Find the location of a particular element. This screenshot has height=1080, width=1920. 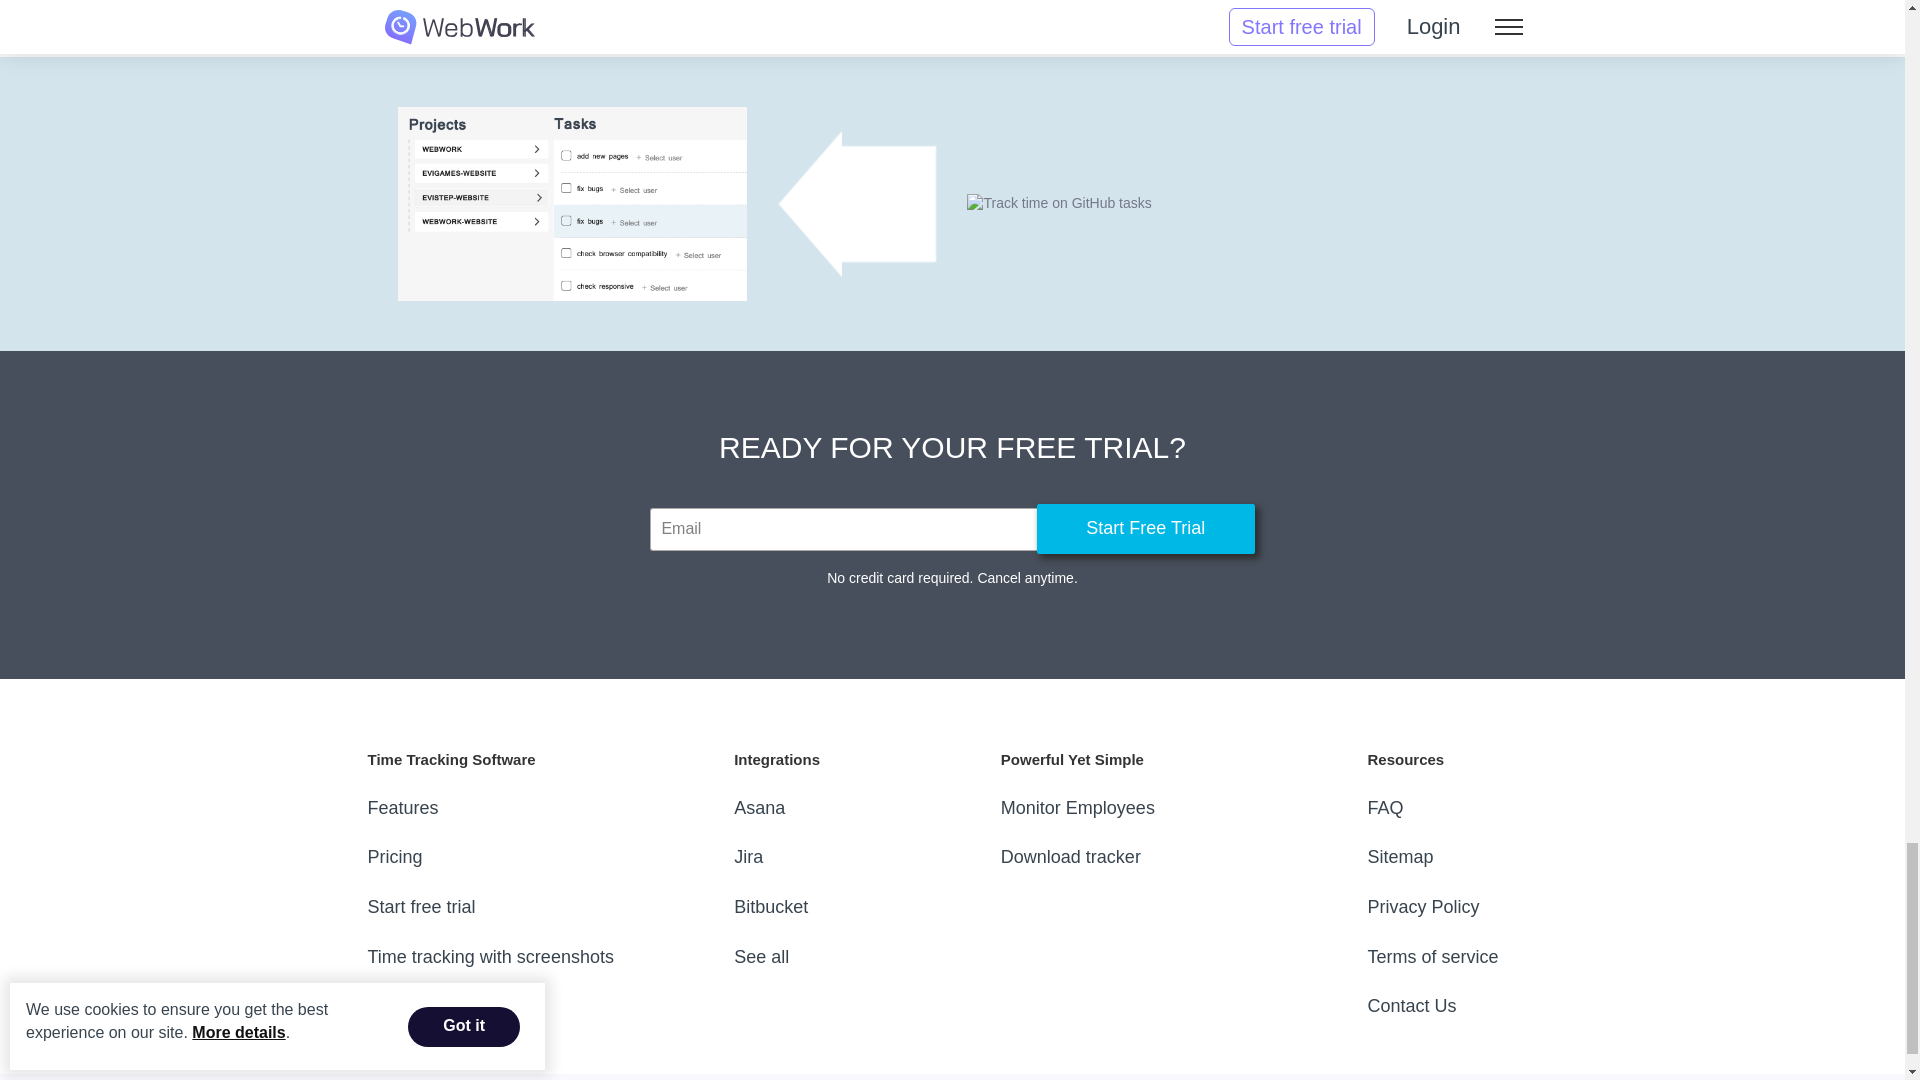

Pricing is located at coordinates (395, 856).